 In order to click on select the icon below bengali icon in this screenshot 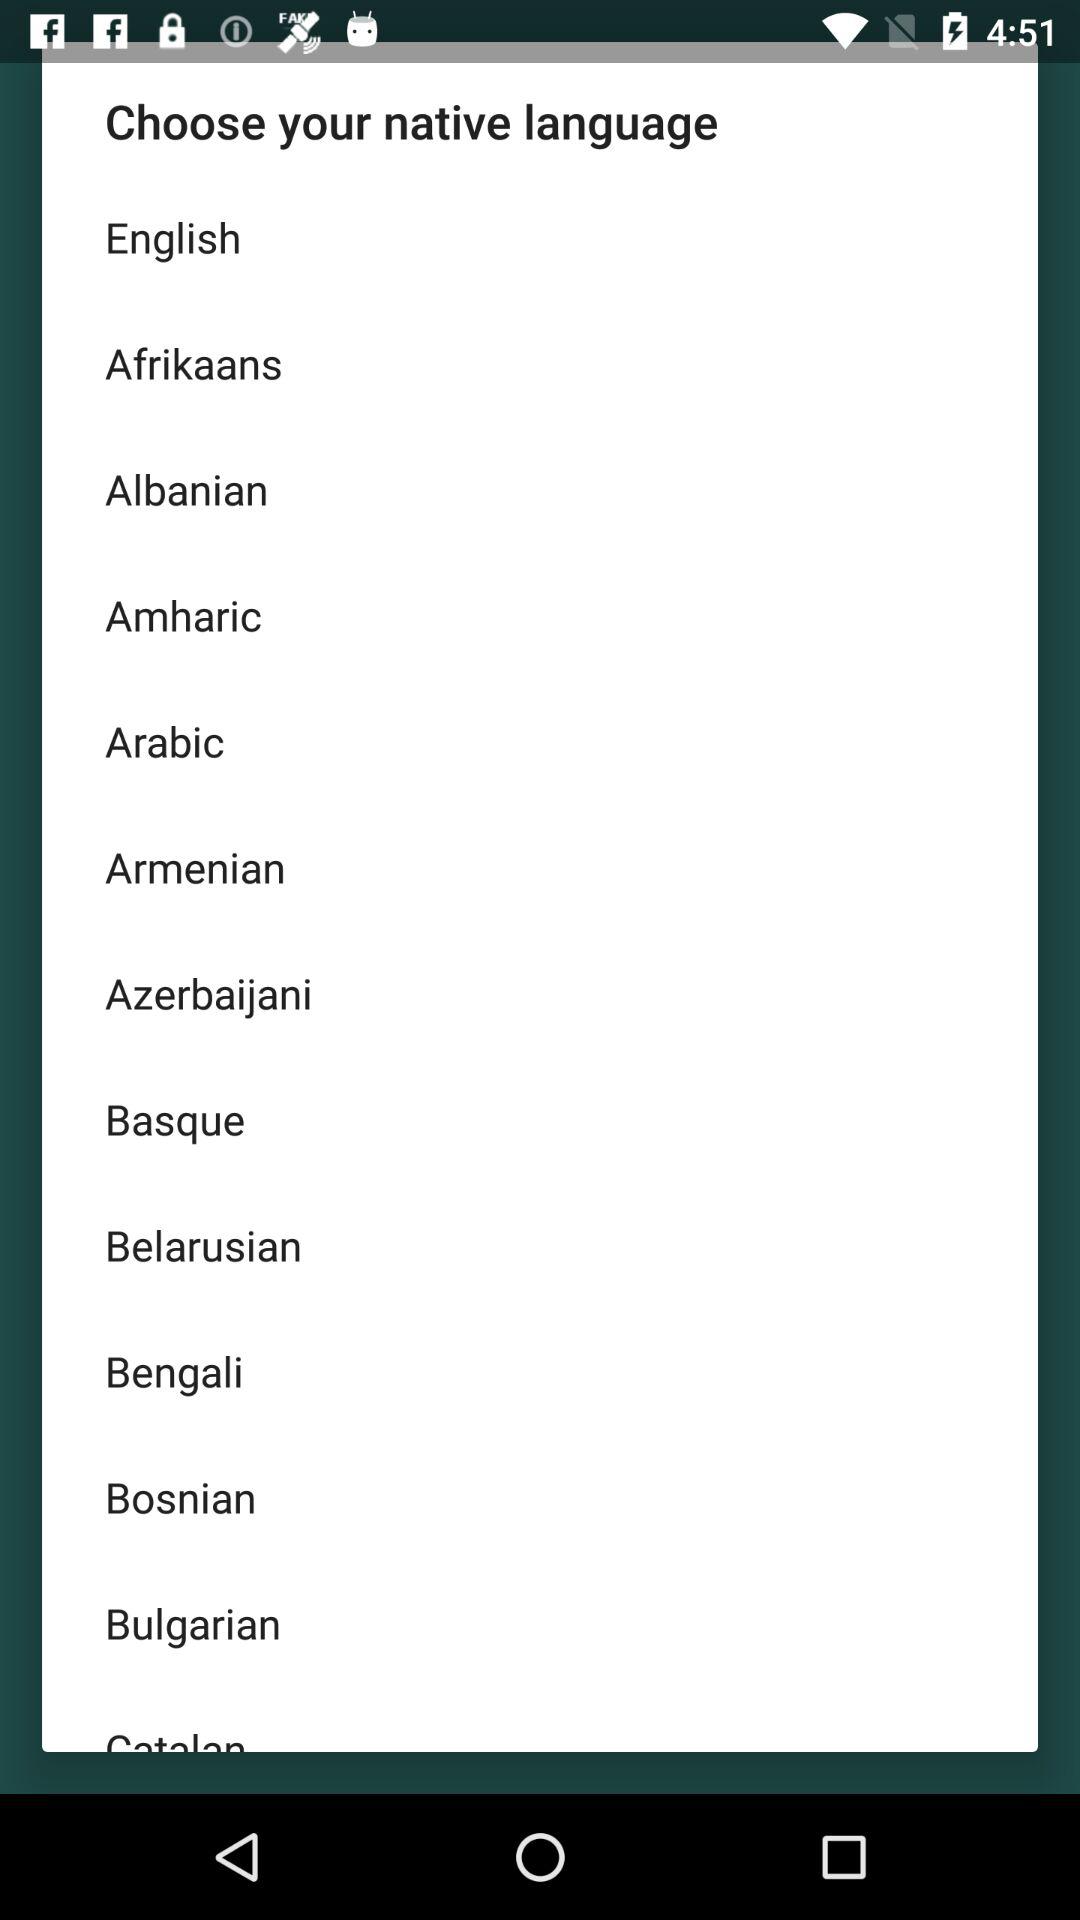, I will do `click(540, 1496)`.